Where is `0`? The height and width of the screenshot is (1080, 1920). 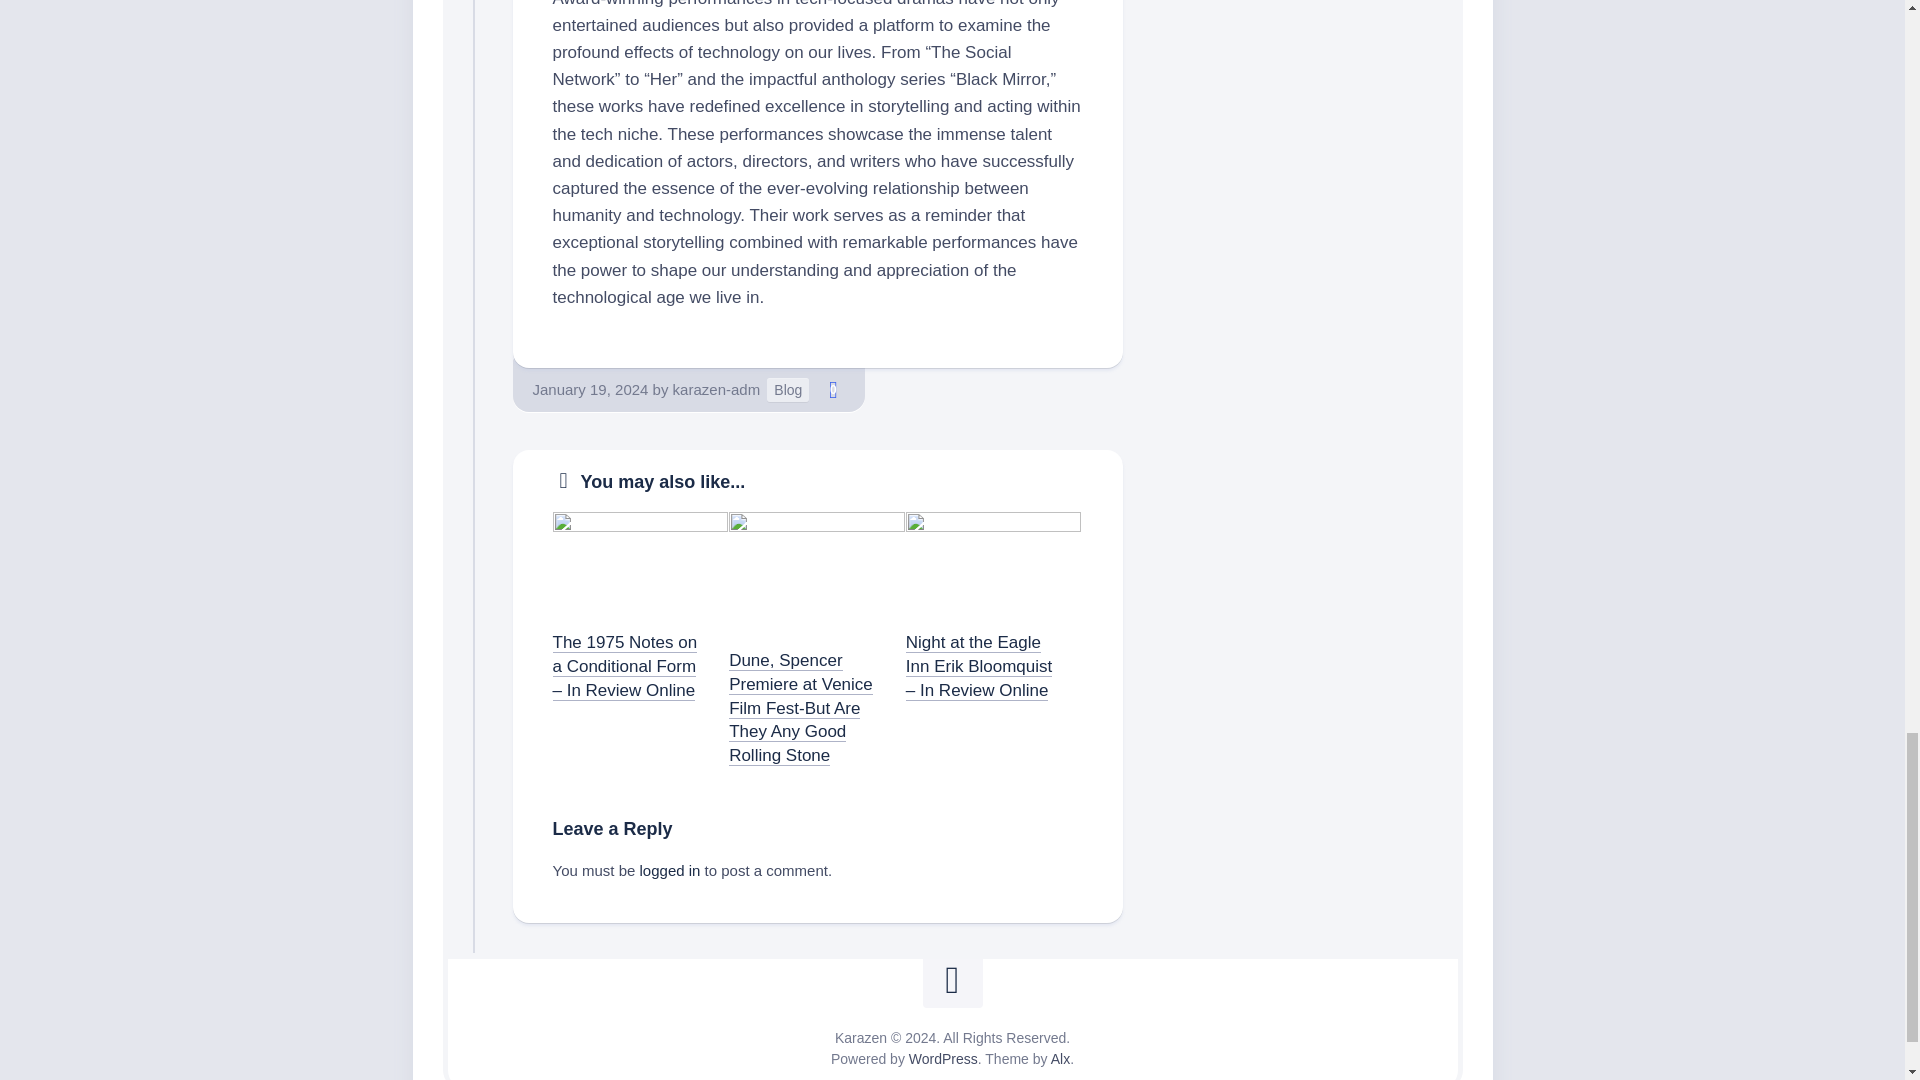 0 is located at coordinates (832, 390).